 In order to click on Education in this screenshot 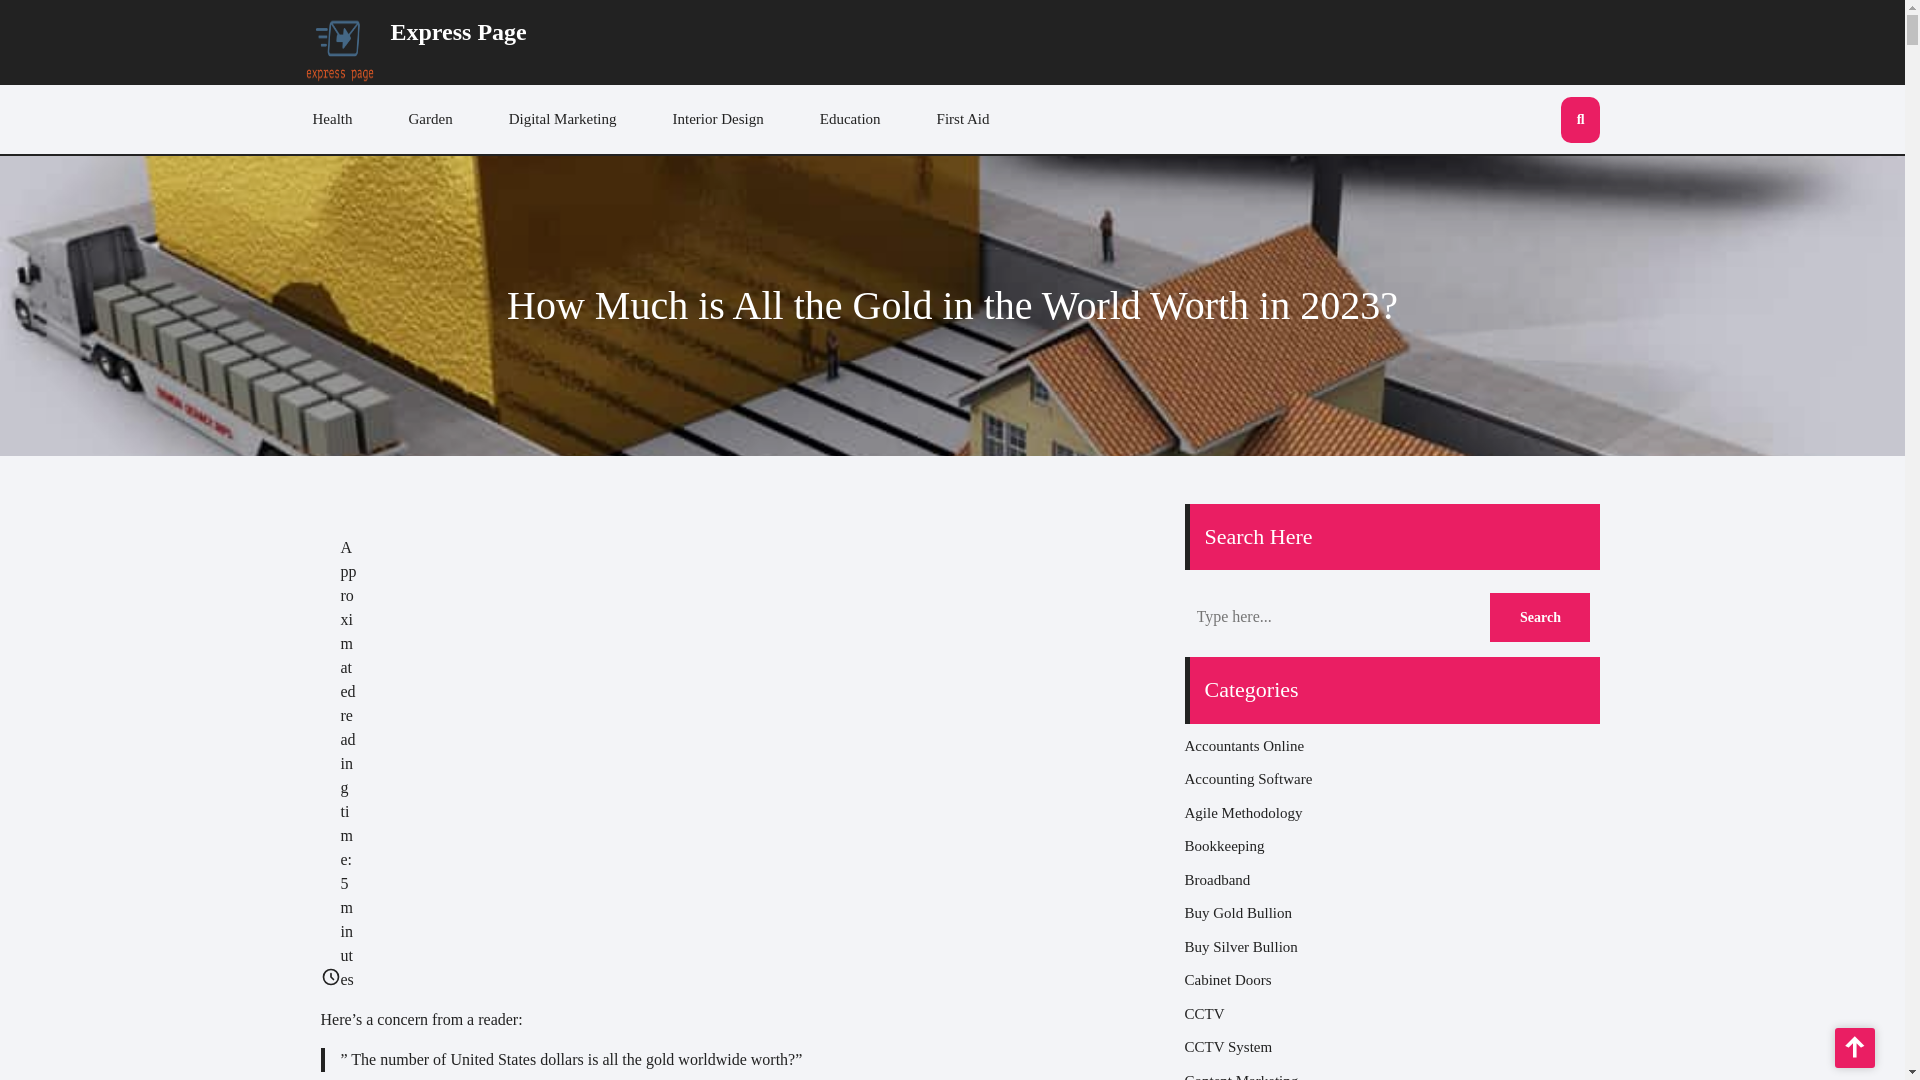, I will do `click(850, 120)`.